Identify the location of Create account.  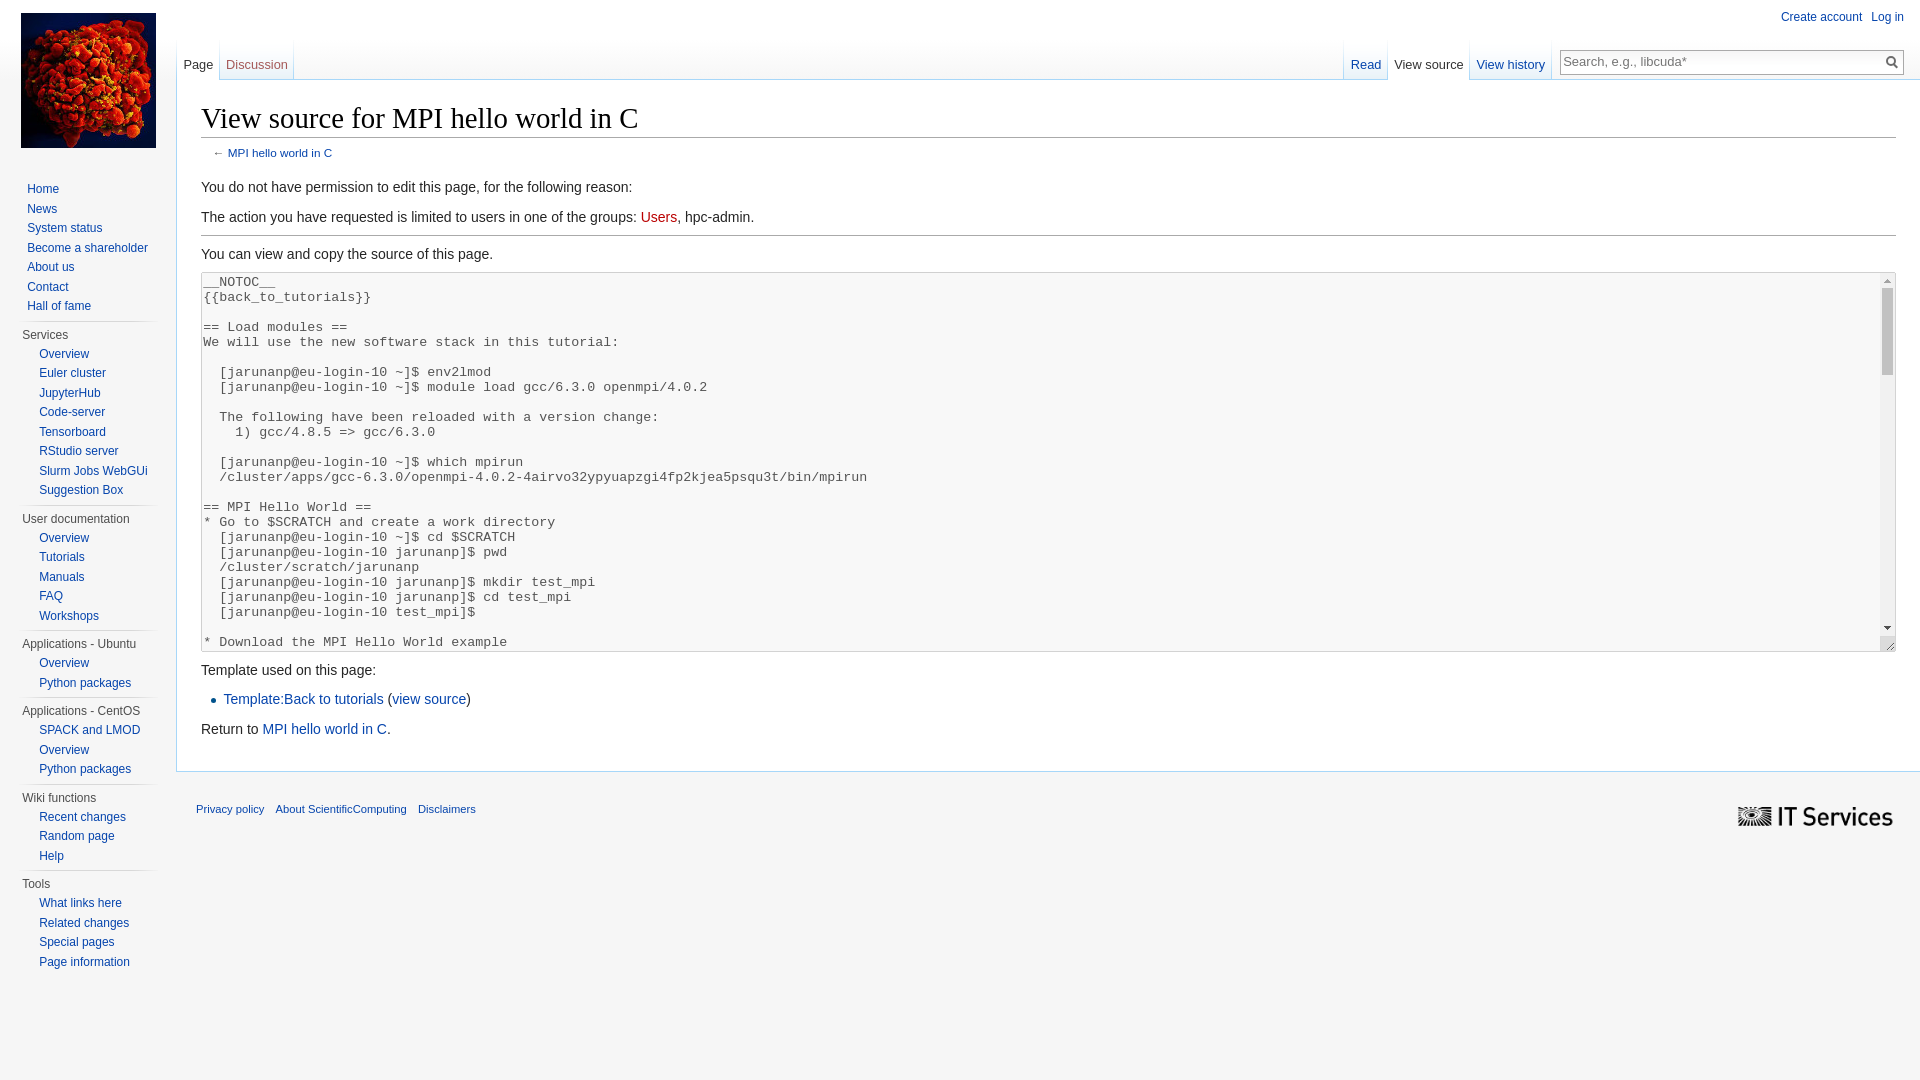
(1822, 16).